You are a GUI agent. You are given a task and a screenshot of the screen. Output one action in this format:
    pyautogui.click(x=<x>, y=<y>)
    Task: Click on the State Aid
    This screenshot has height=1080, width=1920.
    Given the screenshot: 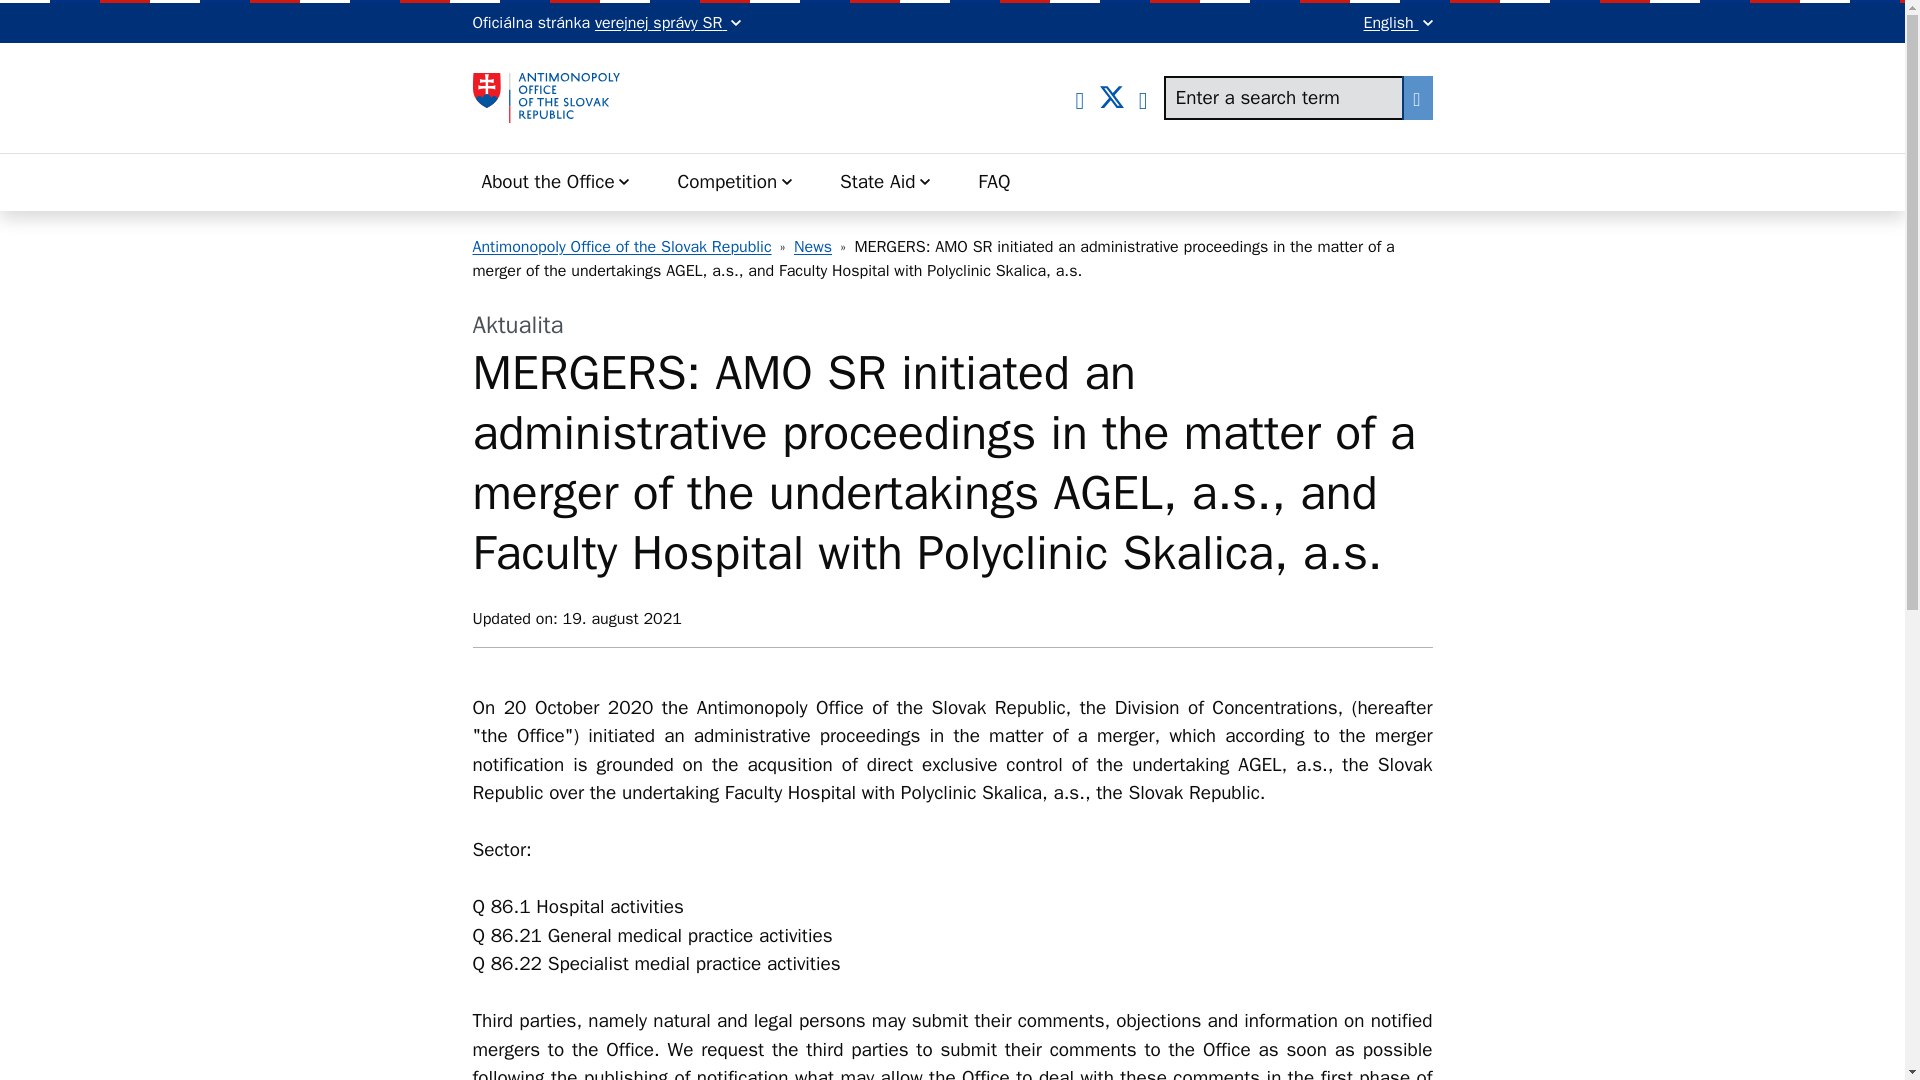 What is the action you would take?
    pyautogui.click(x=885, y=182)
    